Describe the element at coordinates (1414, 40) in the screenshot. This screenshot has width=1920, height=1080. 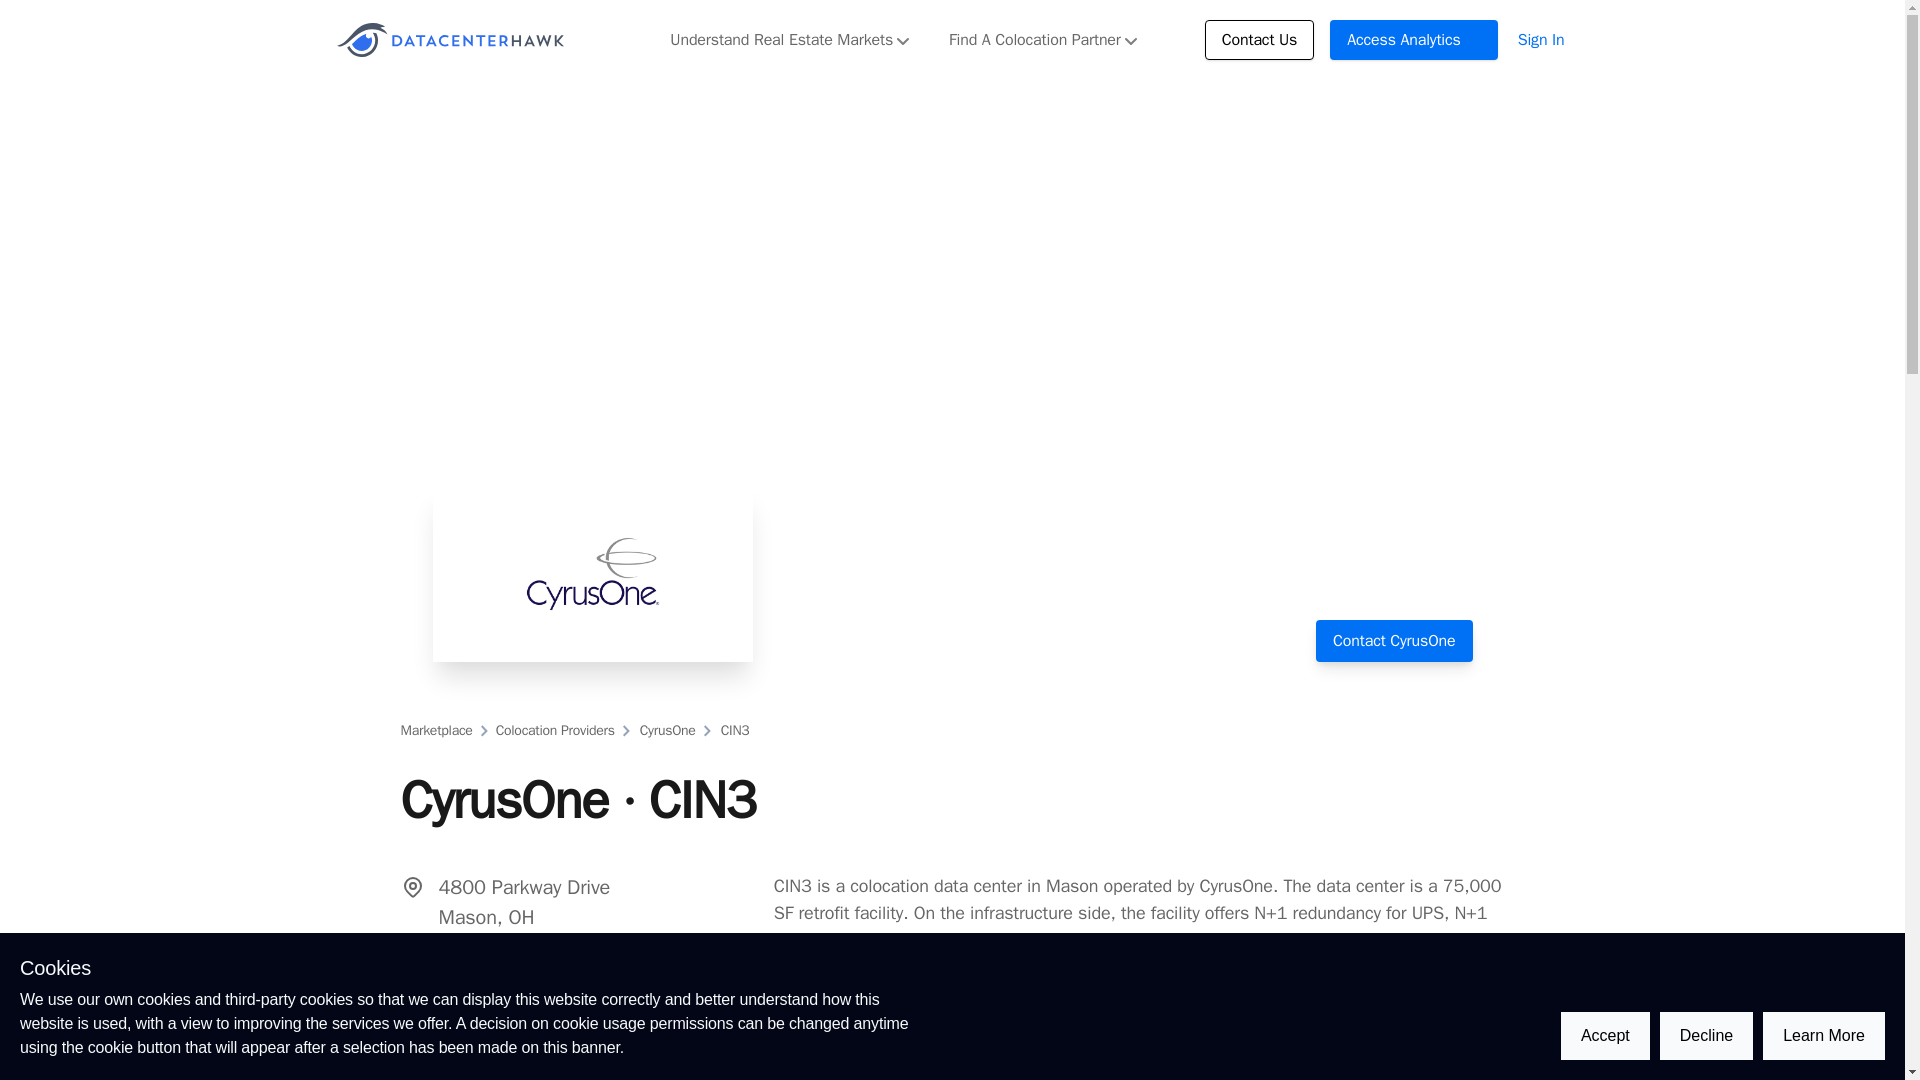
I see `Access Analytics` at that location.